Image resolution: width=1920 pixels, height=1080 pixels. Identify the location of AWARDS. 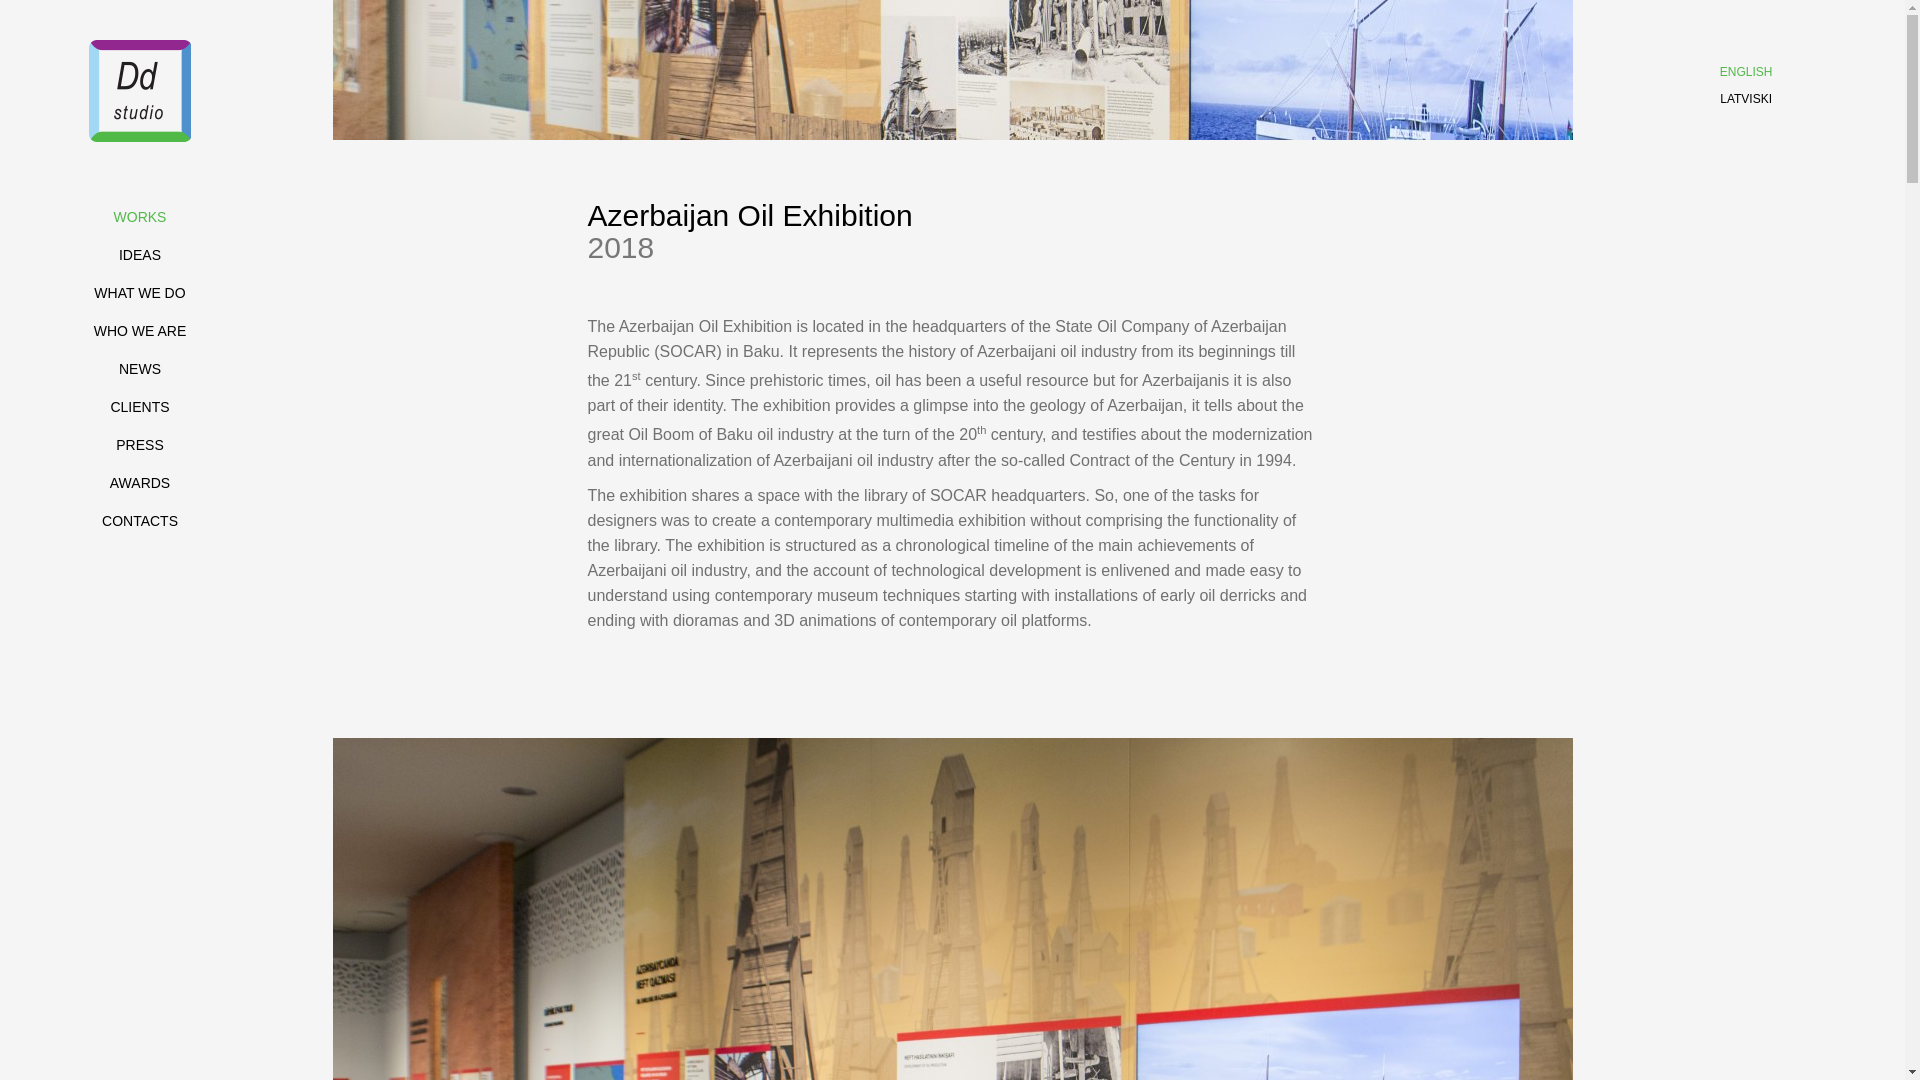
(140, 483).